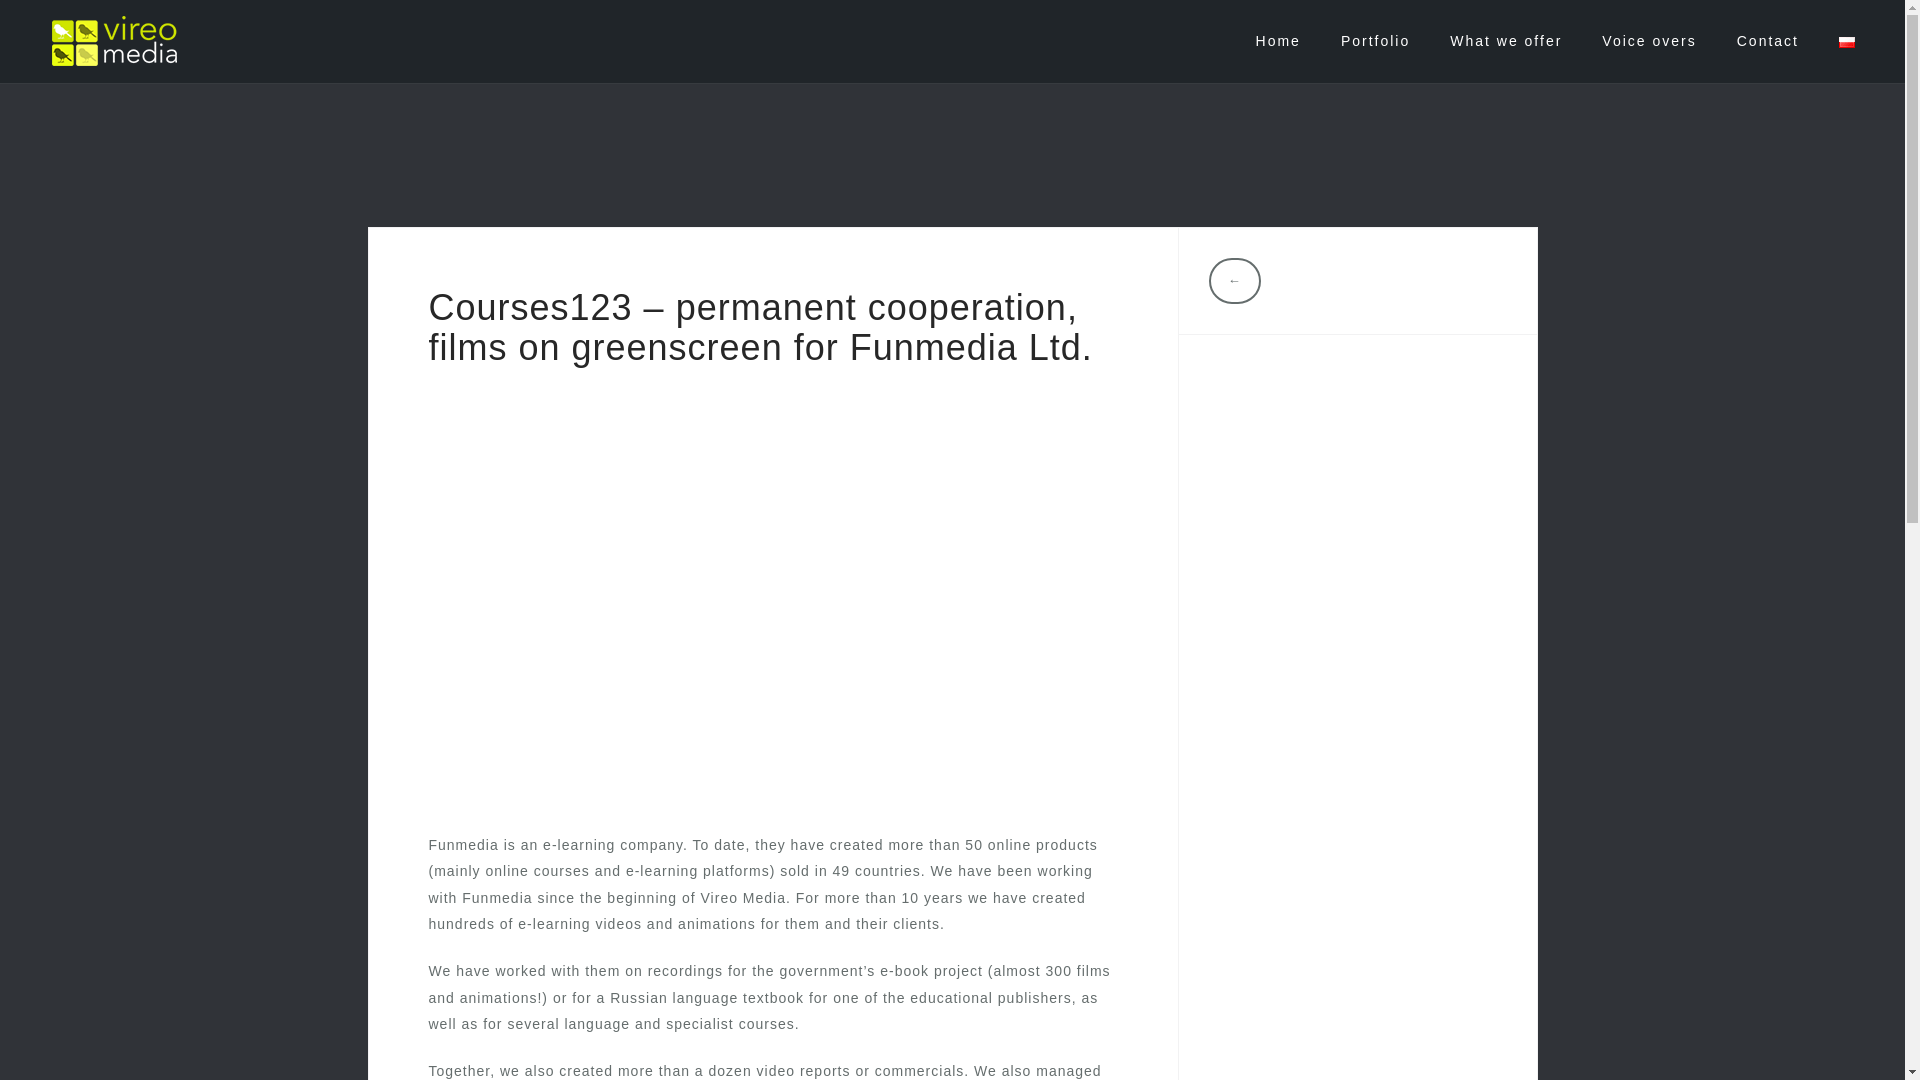  What do you see at coordinates (1278, 41) in the screenshot?
I see `Home` at bounding box center [1278, 41].